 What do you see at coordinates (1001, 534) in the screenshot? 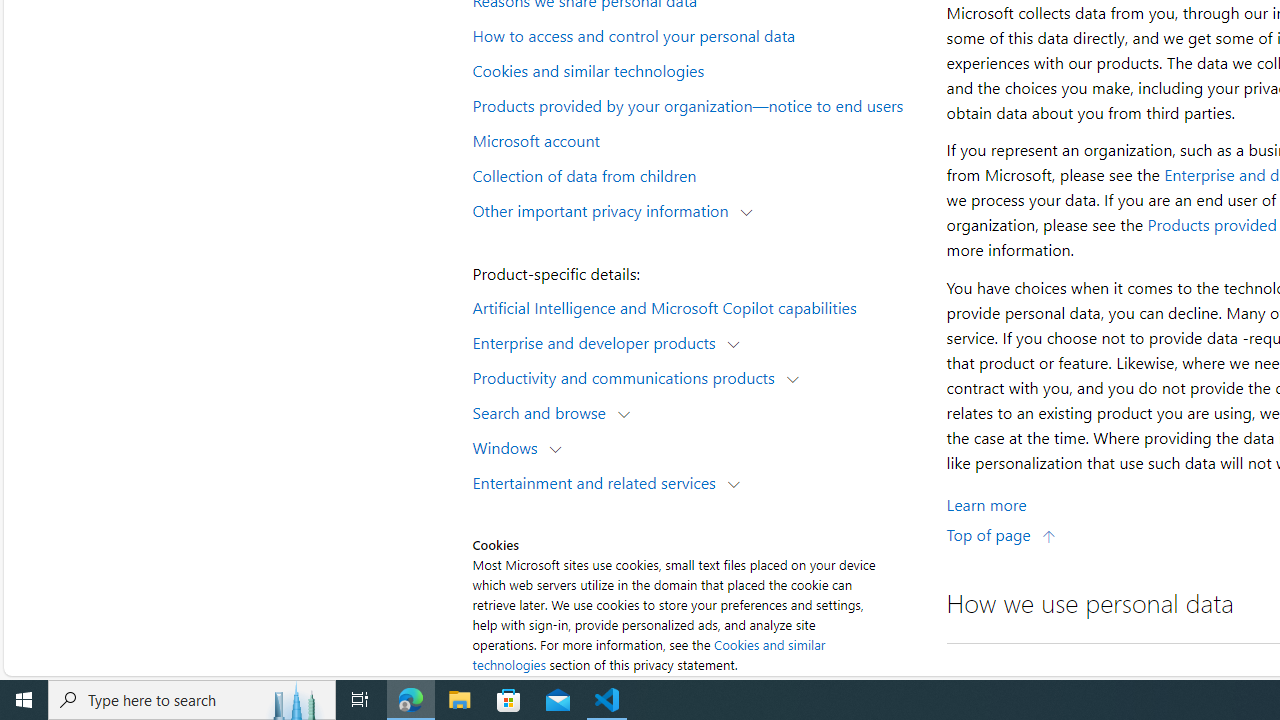
I see `Top of page` at bounding box center [1001, 534].